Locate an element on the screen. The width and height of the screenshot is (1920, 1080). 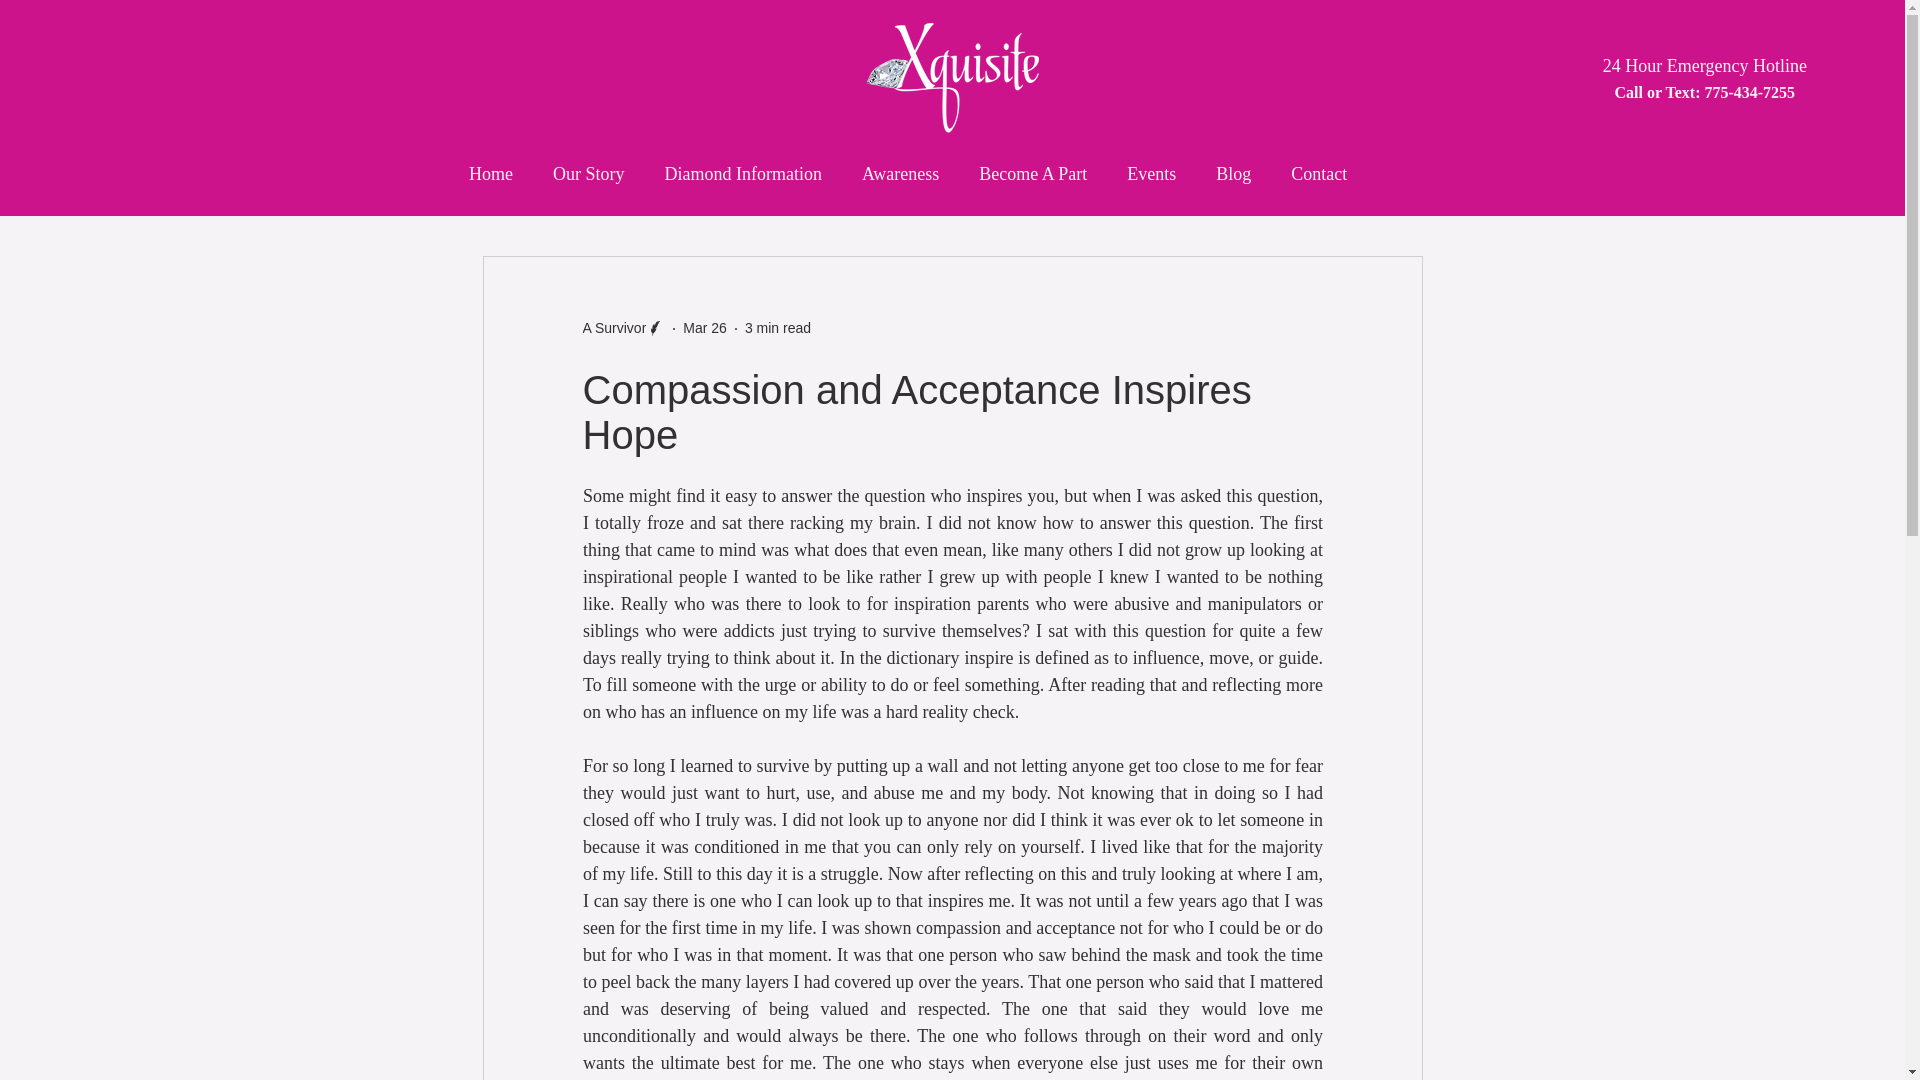
Diamond Information is located at coordinates (742, 174).